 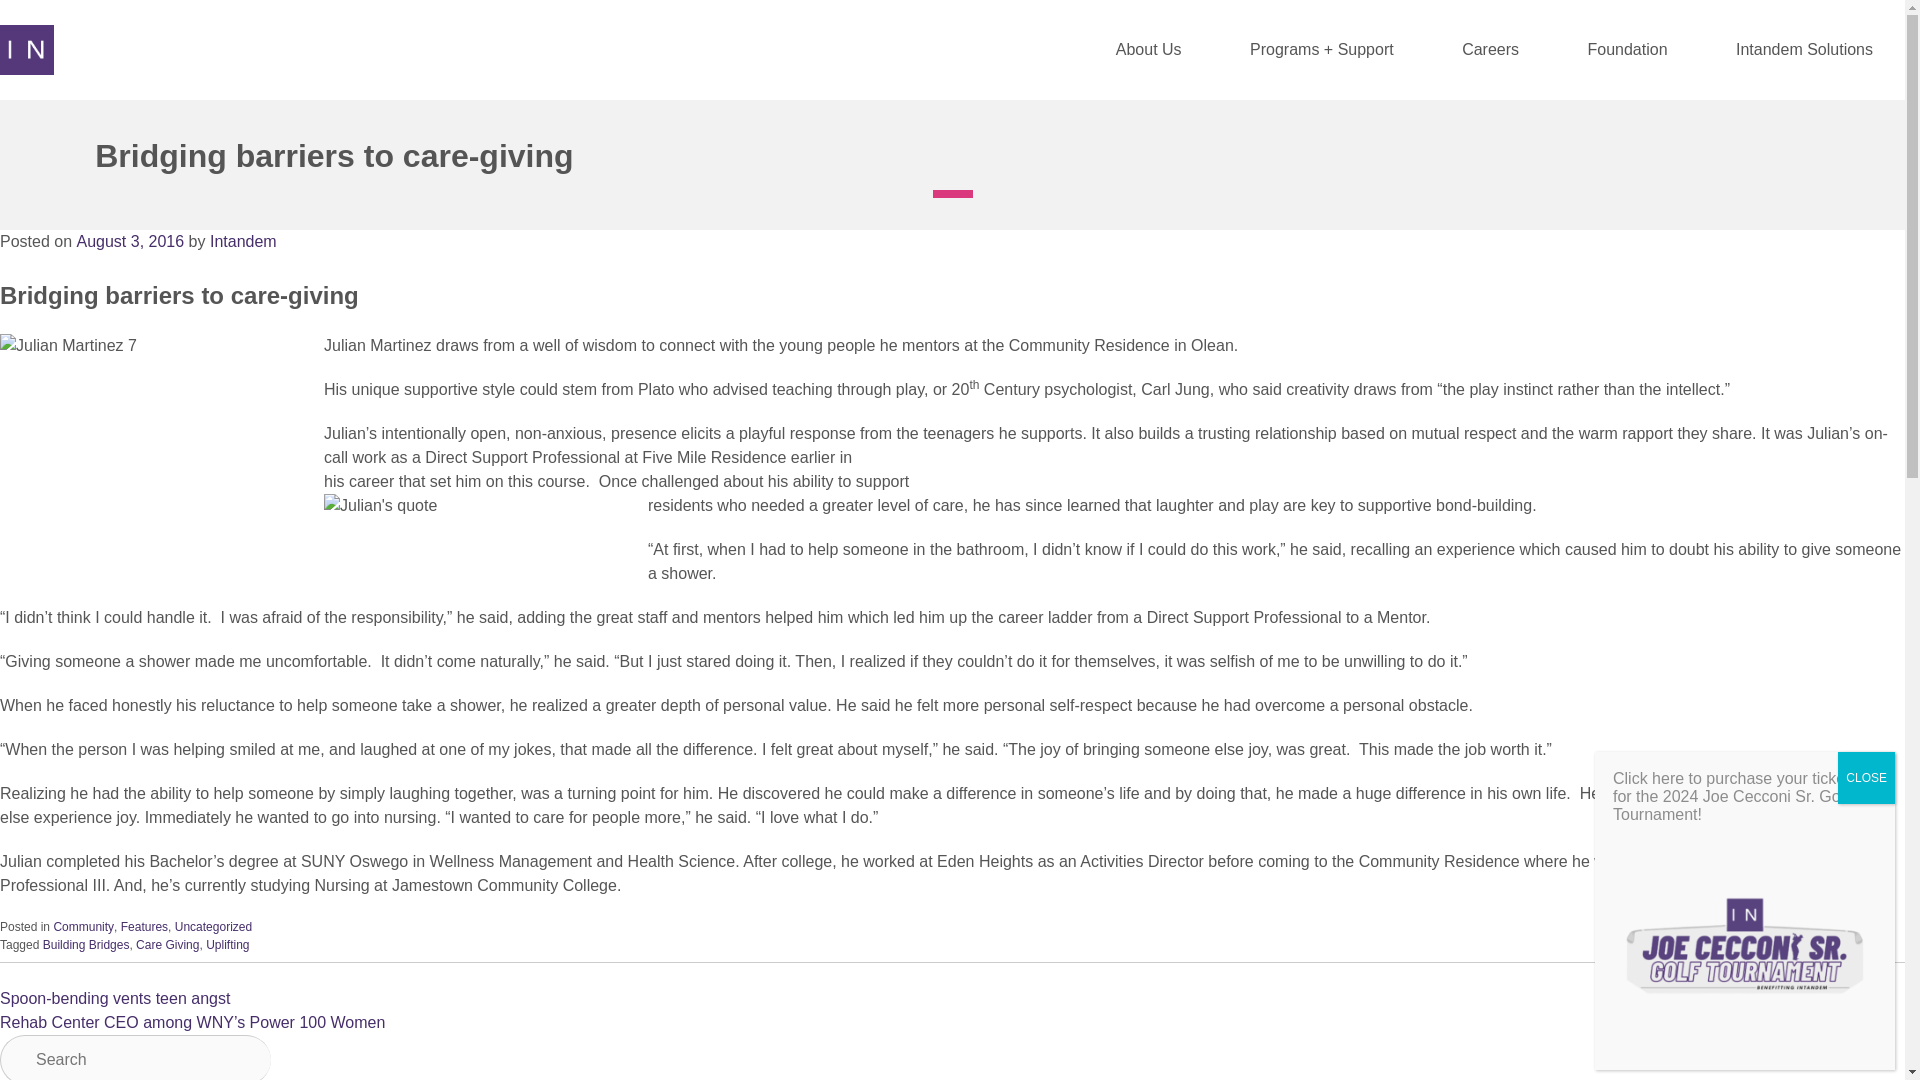 What do you see at coordinates (227, 944) in the screenshot?
I see `Uplifting` at bounding box center [227, 944].